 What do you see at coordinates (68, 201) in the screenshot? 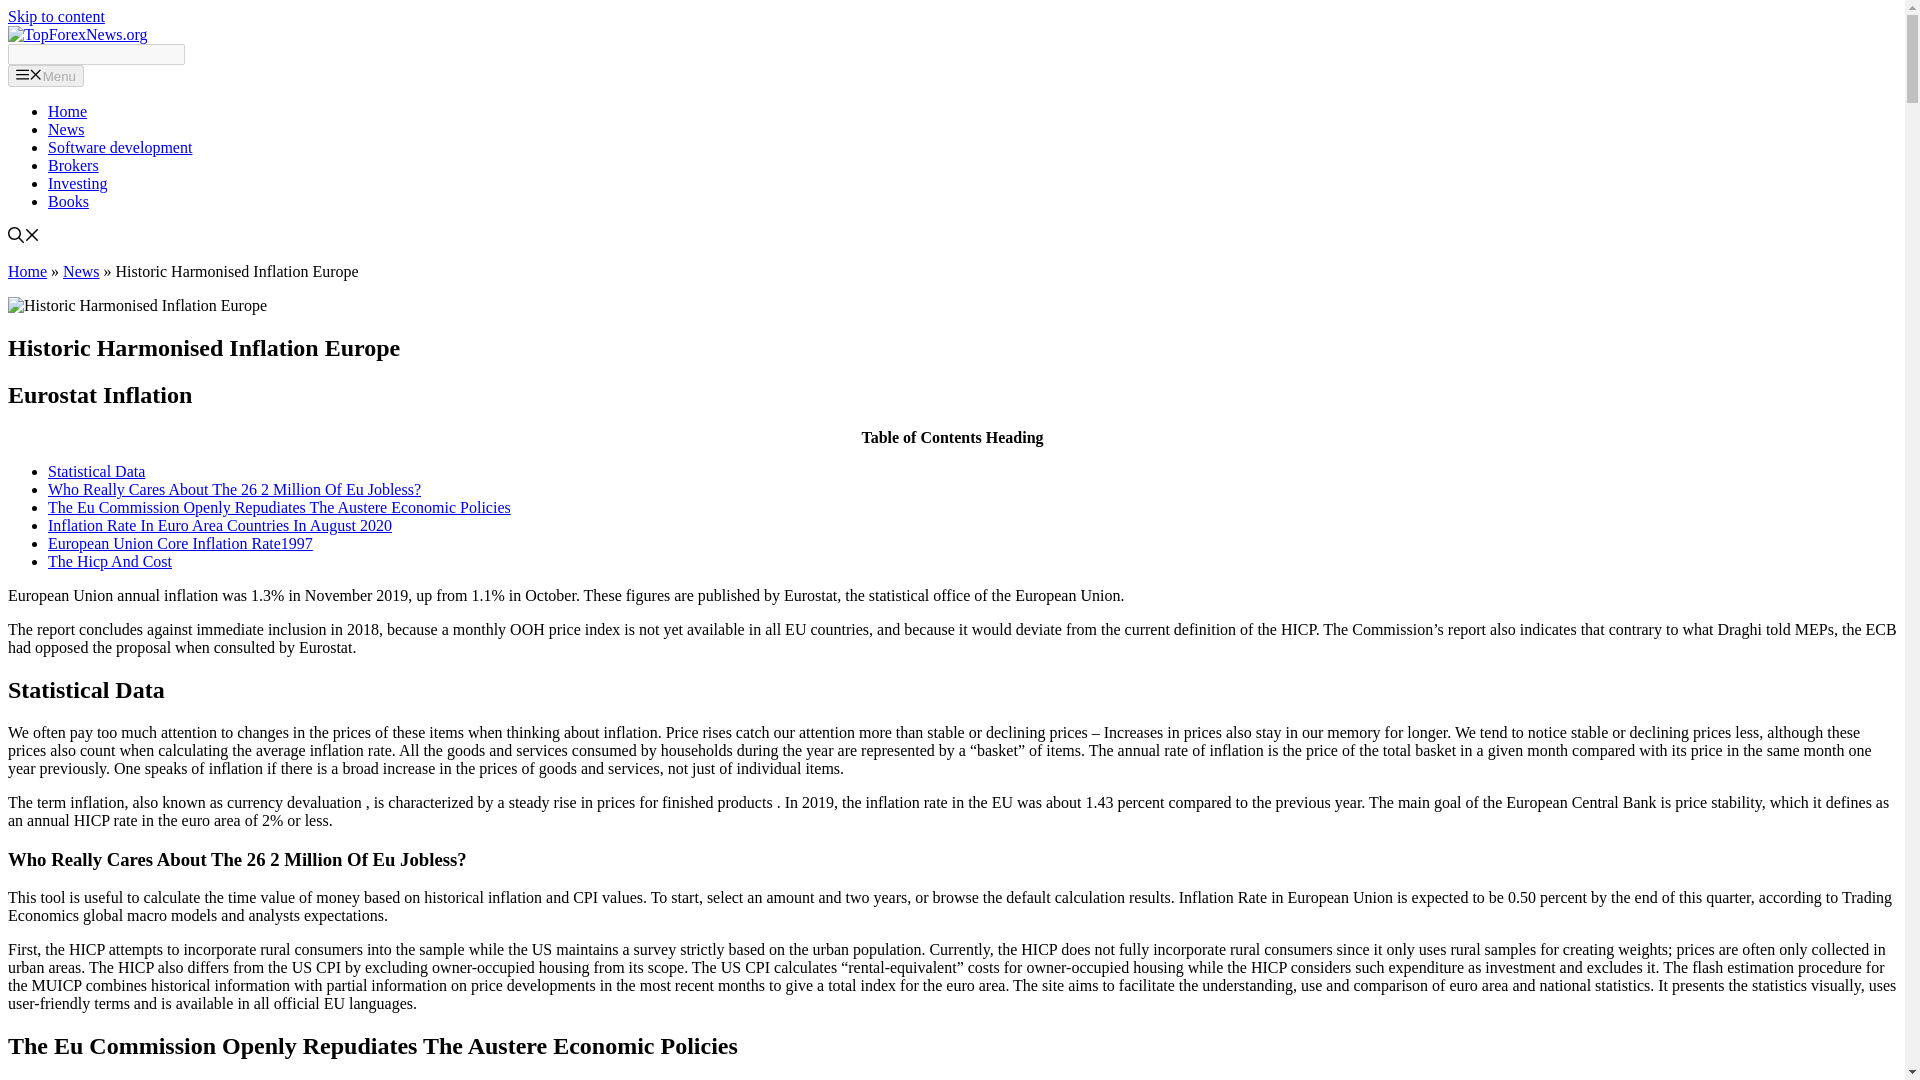
I see `Books` at bounding box center [68, 201].